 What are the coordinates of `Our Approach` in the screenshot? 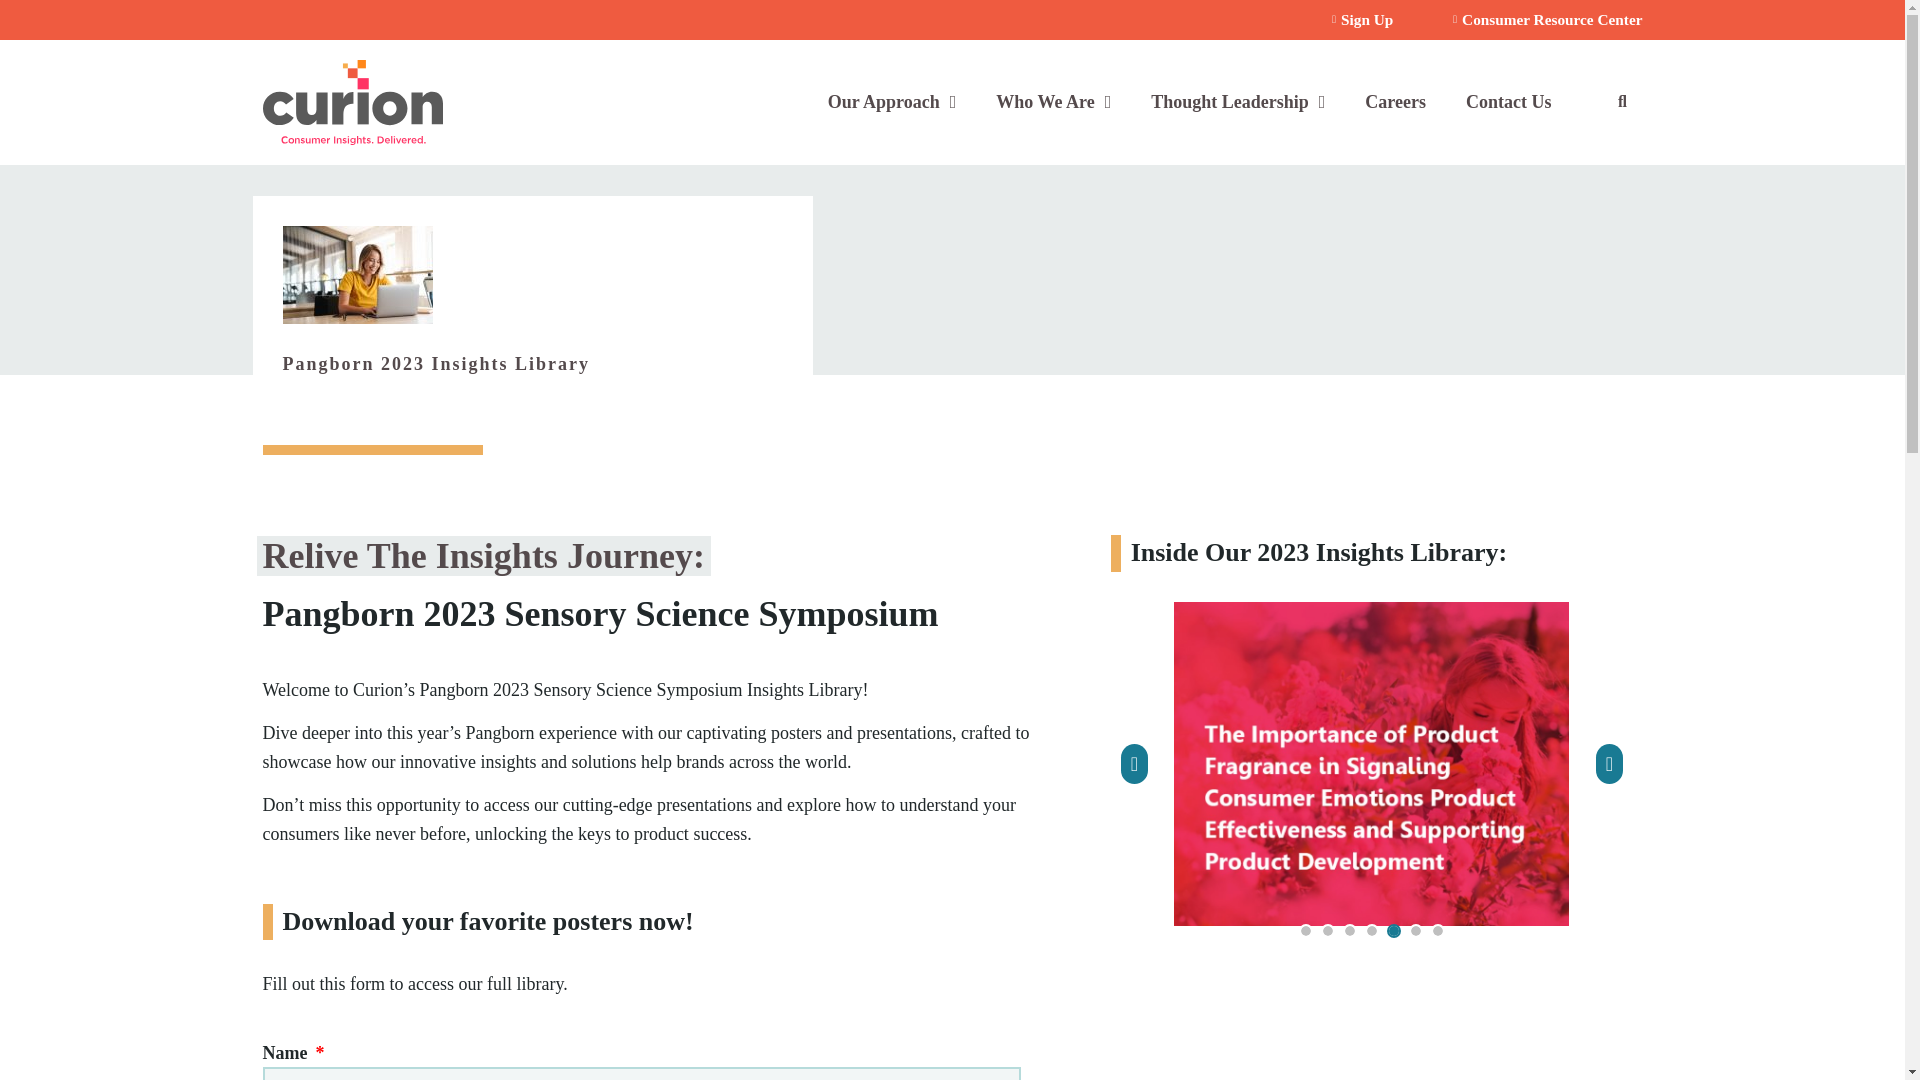 It's located at (892, 102).